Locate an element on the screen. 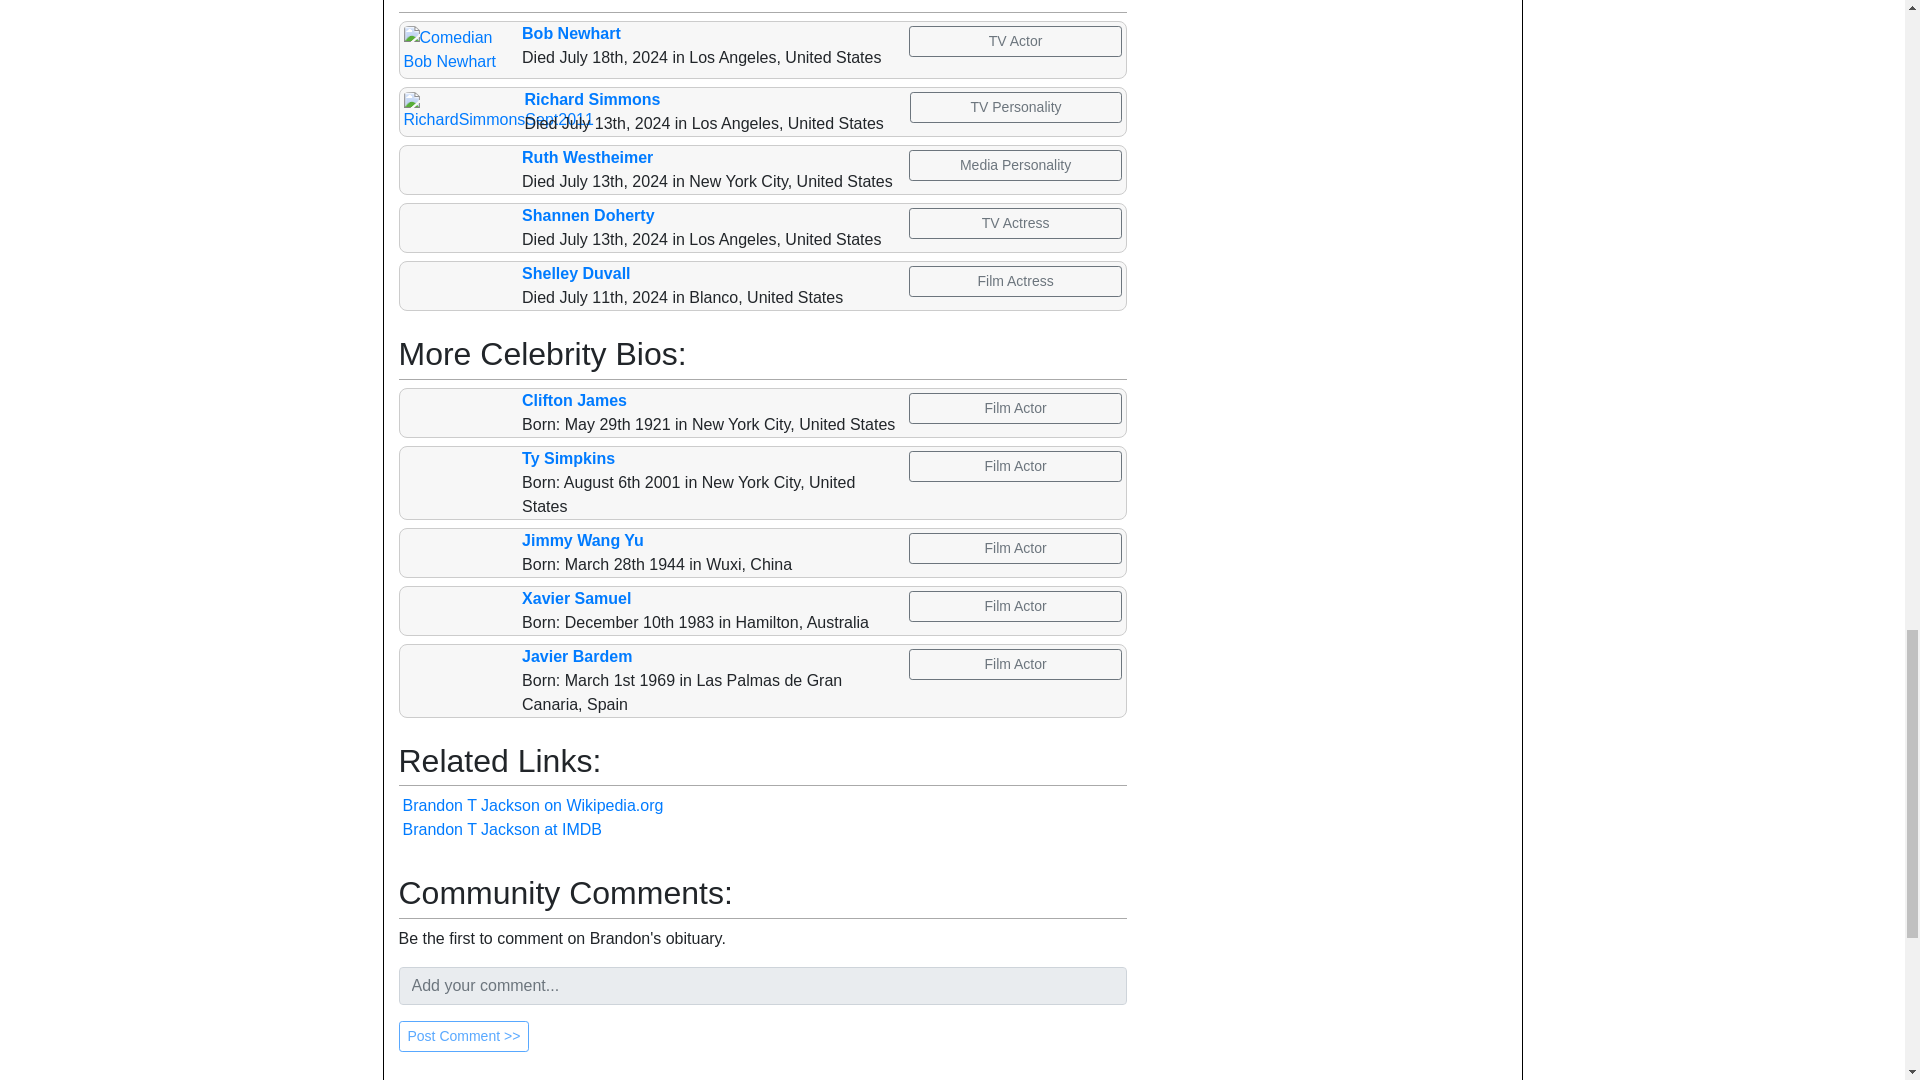 The width and height of the screenshot is (1920, 1080). TV Personality is located at coordinates (1016, 107).